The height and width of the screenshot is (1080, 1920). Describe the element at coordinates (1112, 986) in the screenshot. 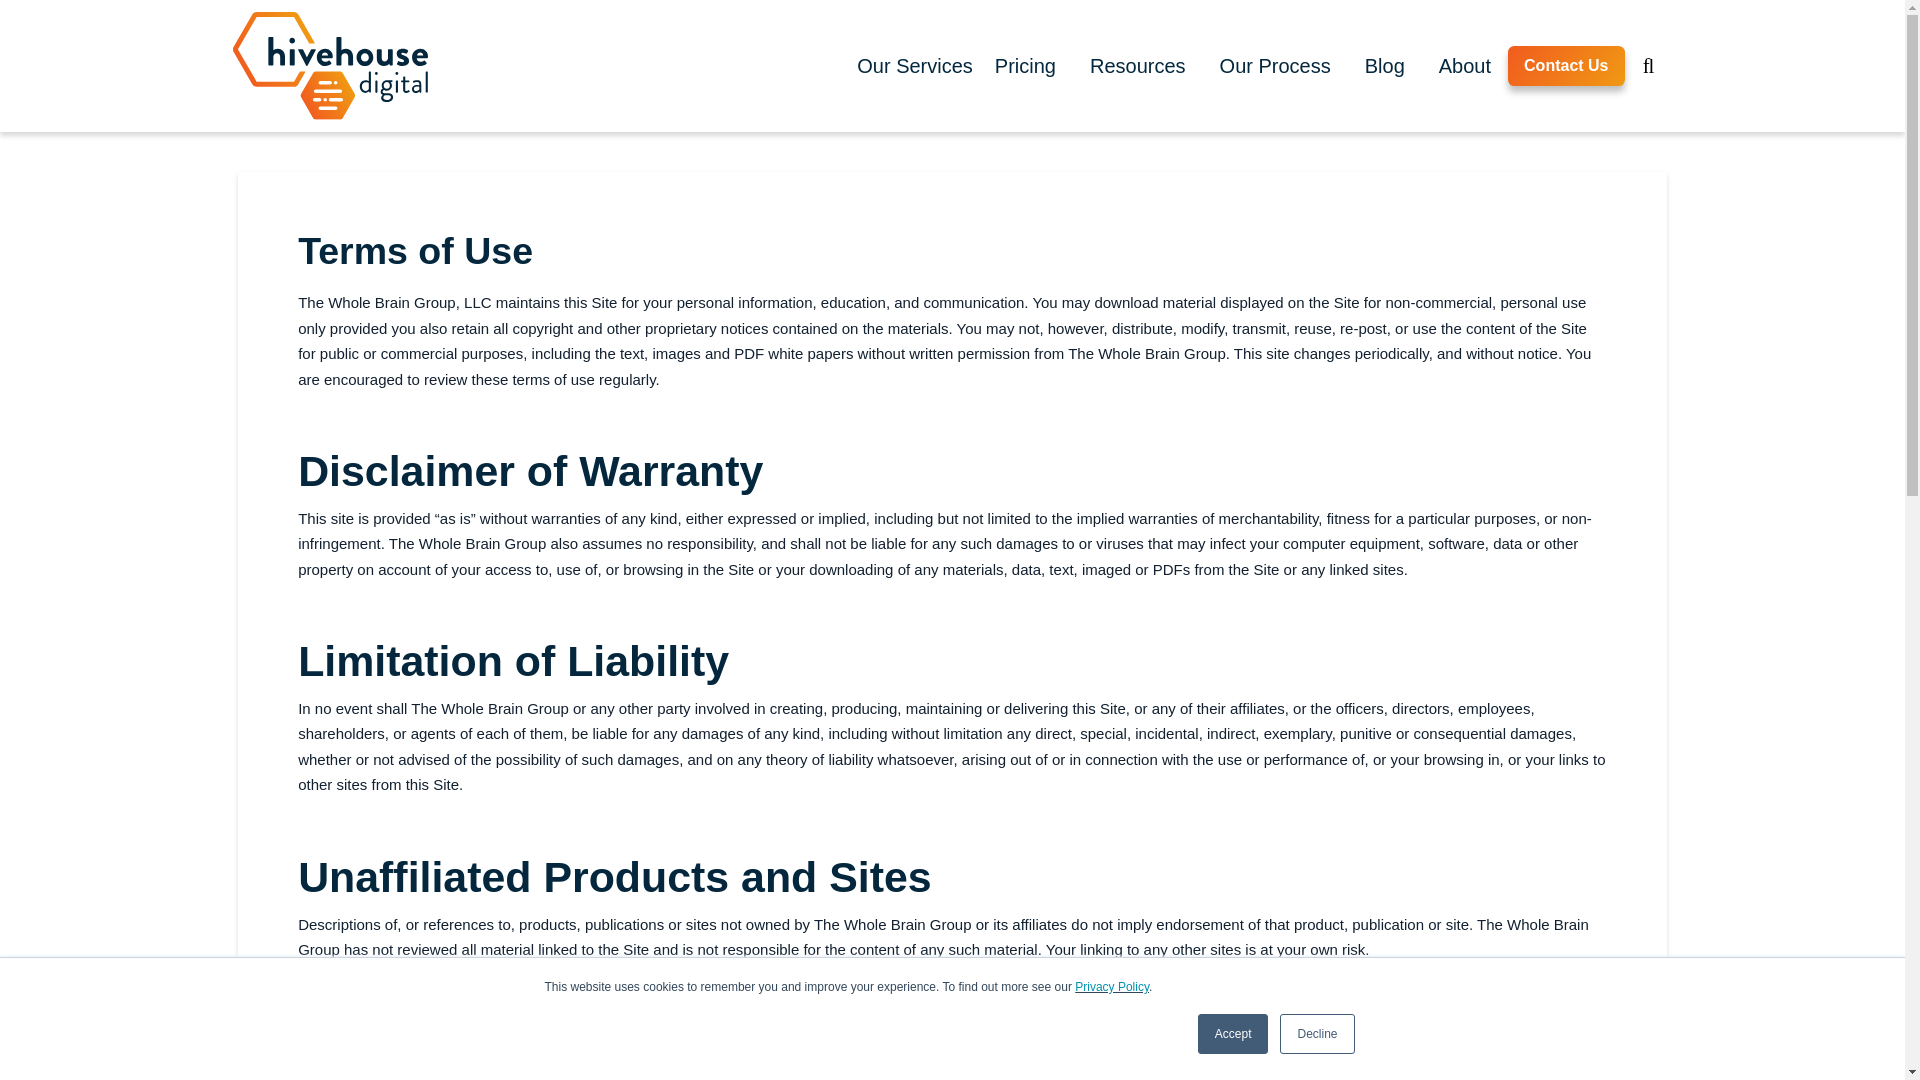

I see `Privacy Policy` at that location.